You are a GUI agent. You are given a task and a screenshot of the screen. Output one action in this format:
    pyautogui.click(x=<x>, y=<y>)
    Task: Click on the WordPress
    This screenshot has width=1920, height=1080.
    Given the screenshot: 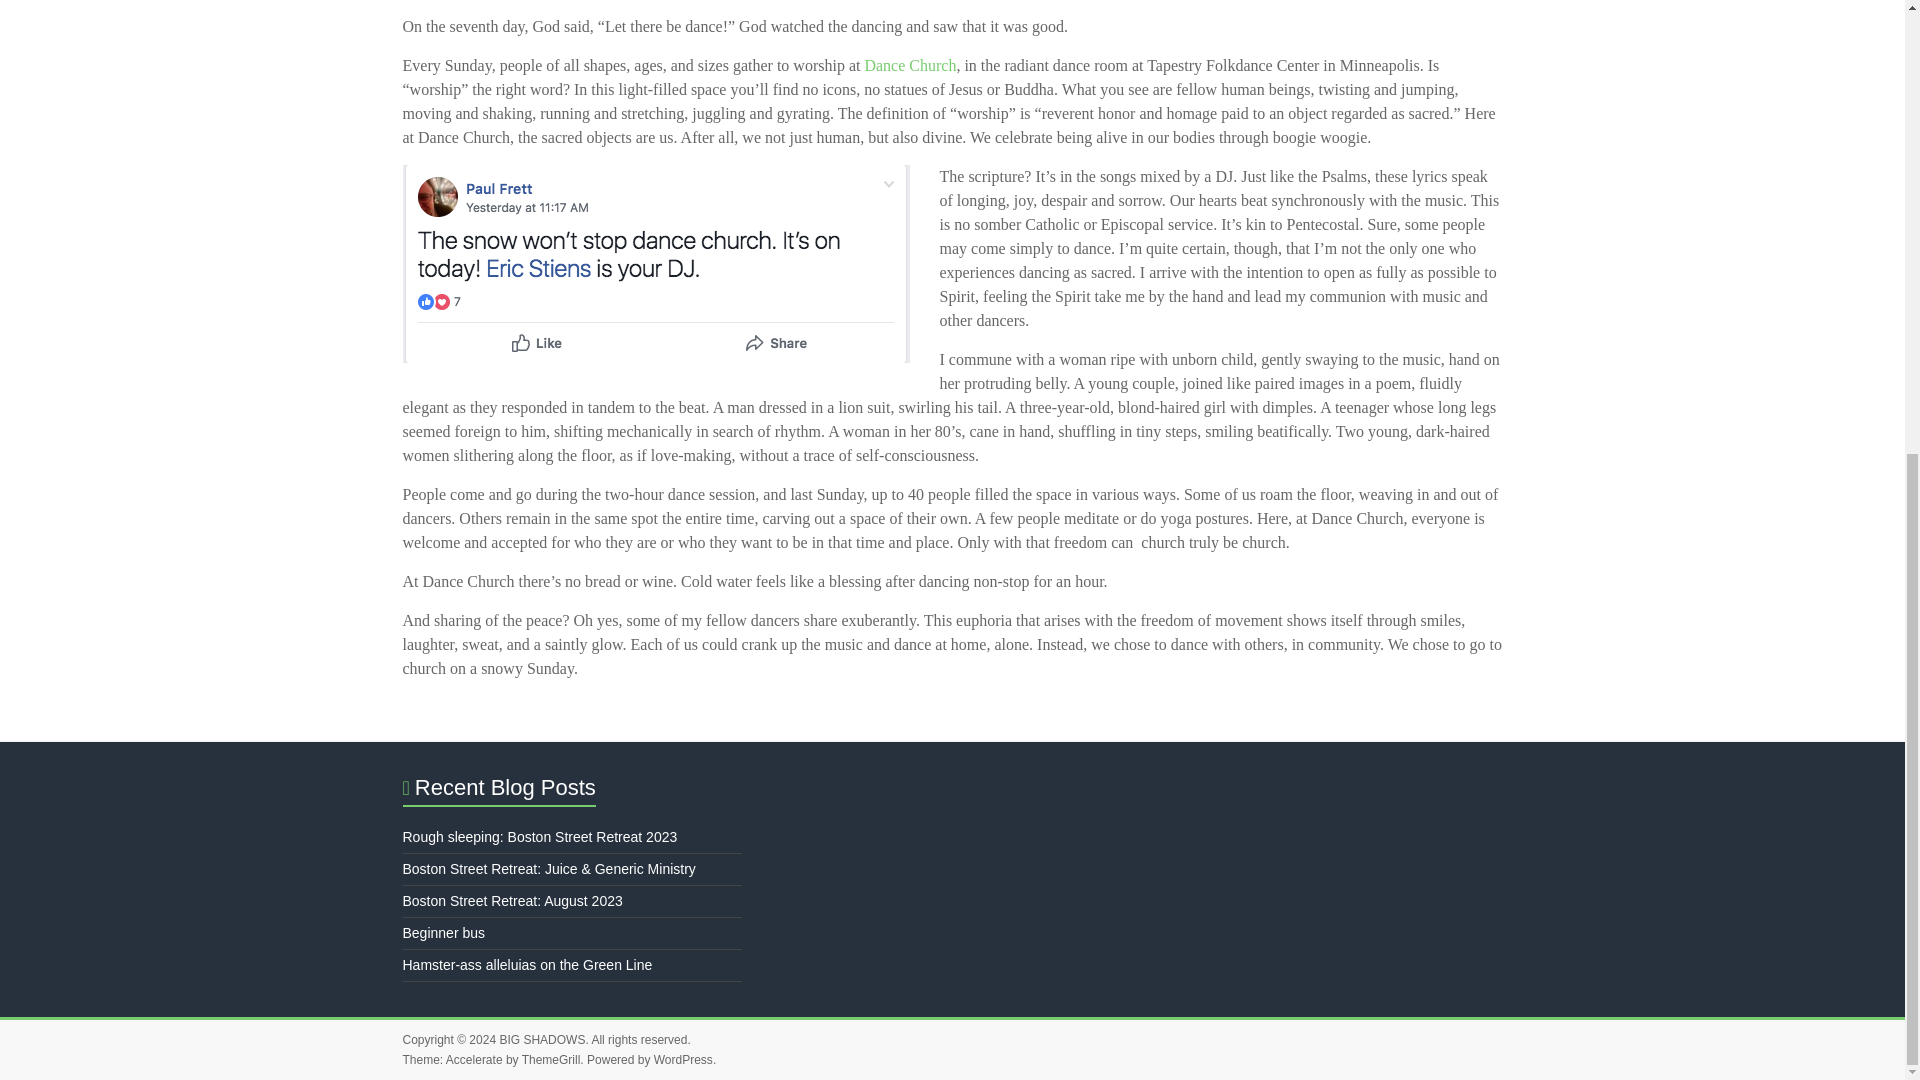 What is the action you would take?
    pyautogui.click(x=683, y=1060)
    